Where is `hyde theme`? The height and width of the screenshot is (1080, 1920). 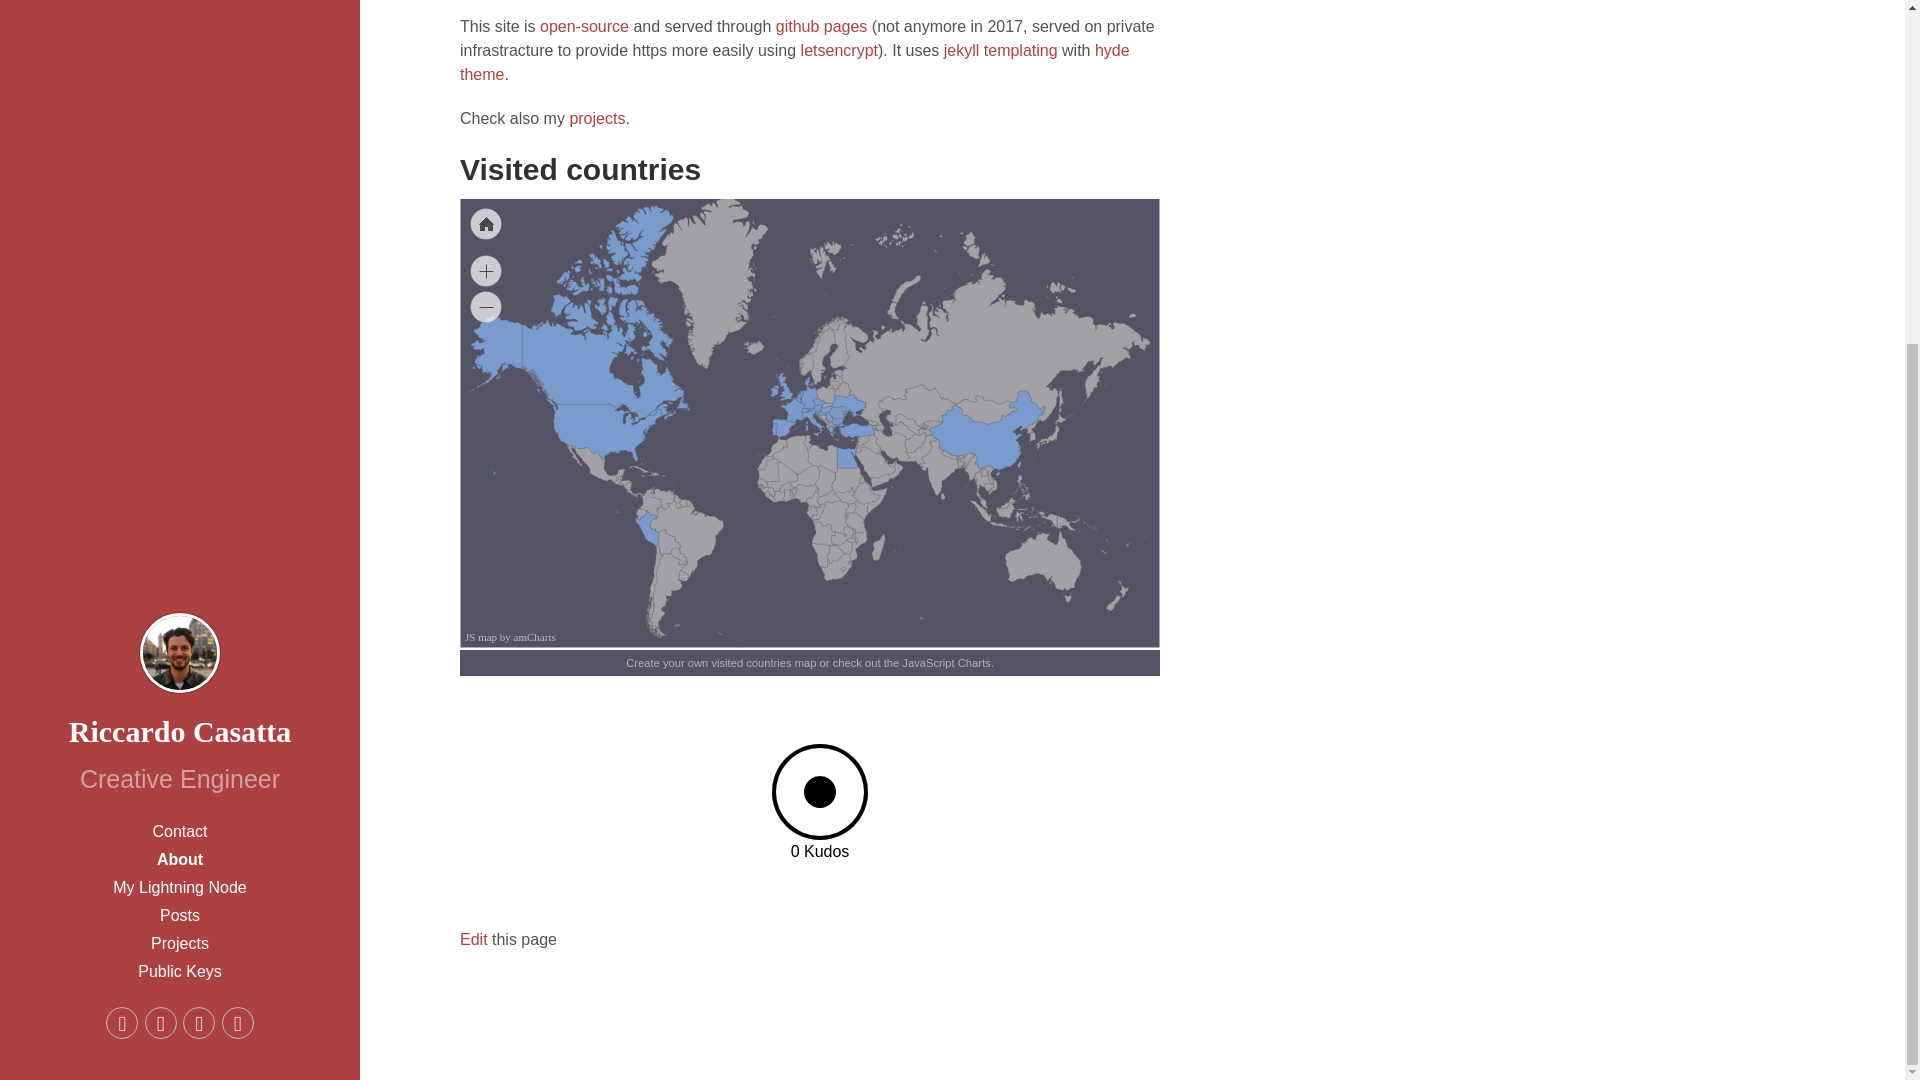 hyde theme is located at coordinates (795, 62).